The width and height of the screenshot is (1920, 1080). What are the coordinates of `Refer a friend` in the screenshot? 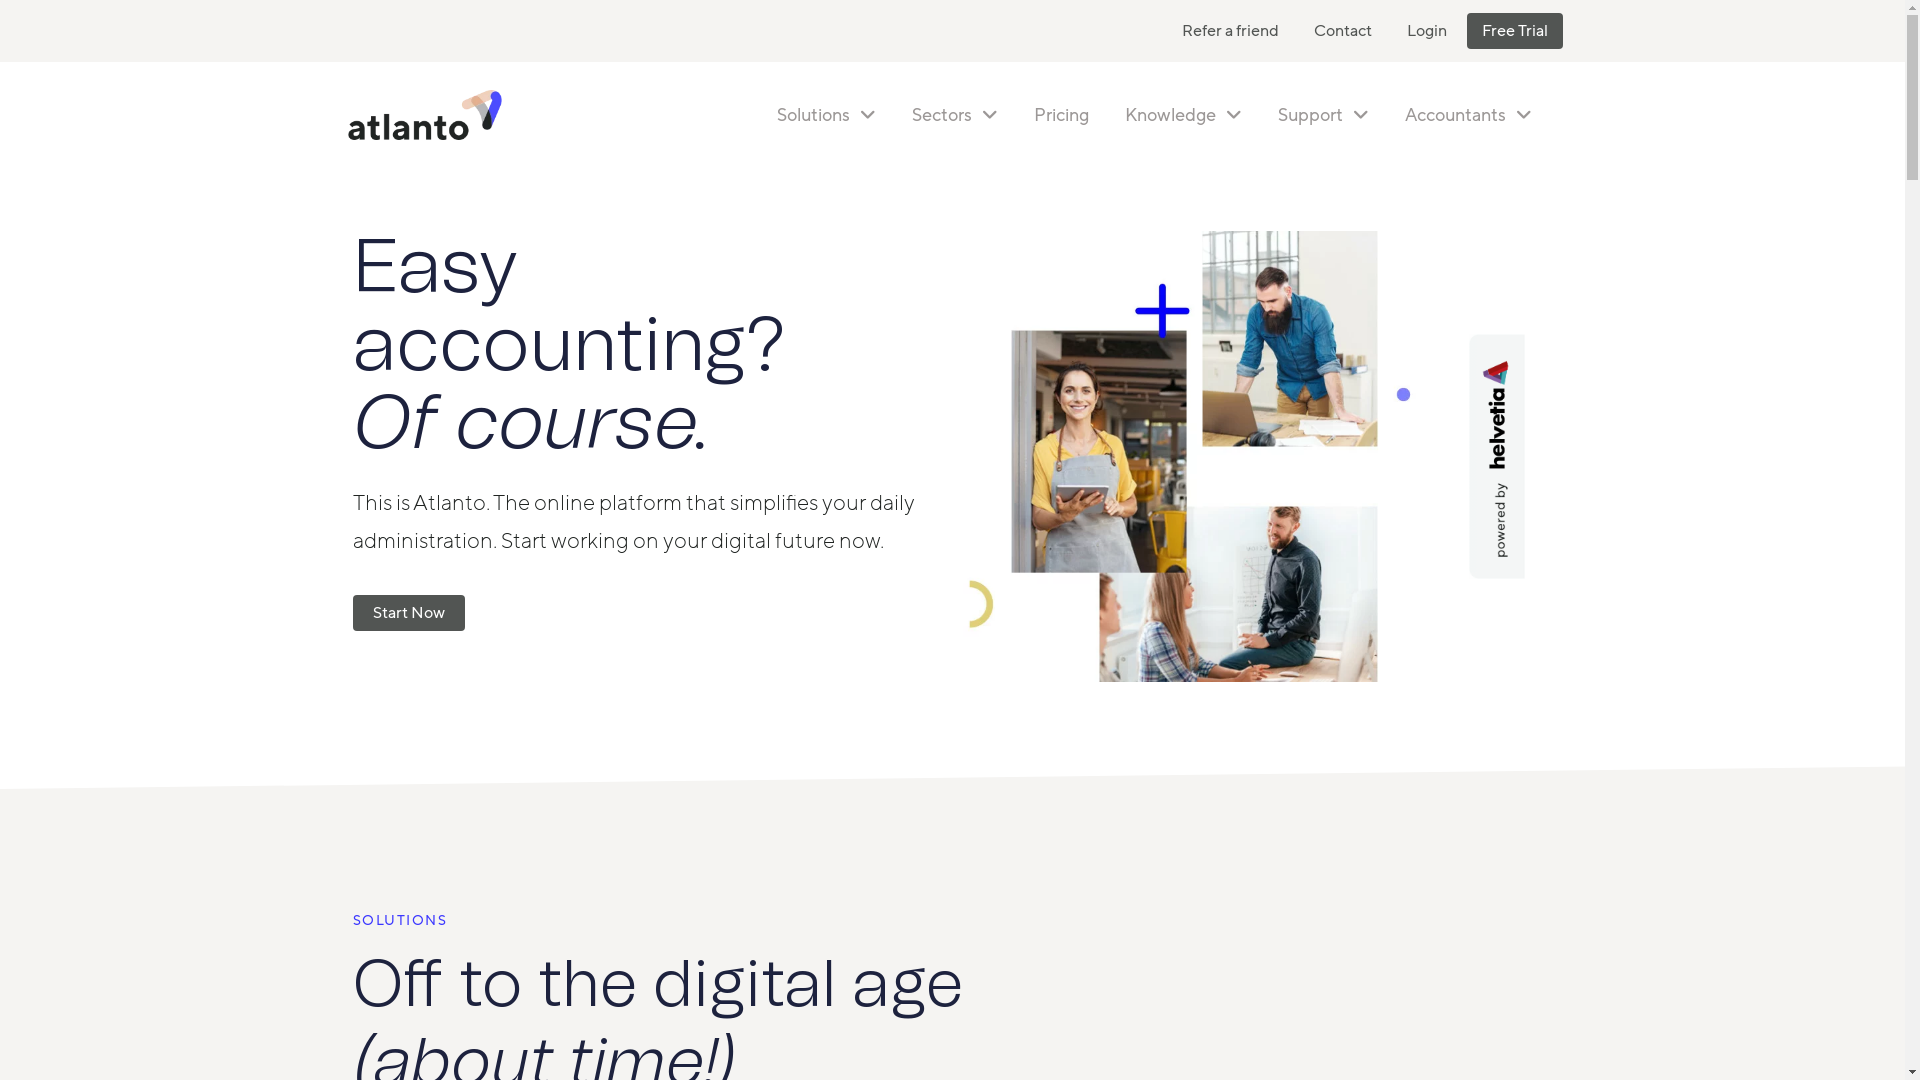 It's located at (1230, 31).